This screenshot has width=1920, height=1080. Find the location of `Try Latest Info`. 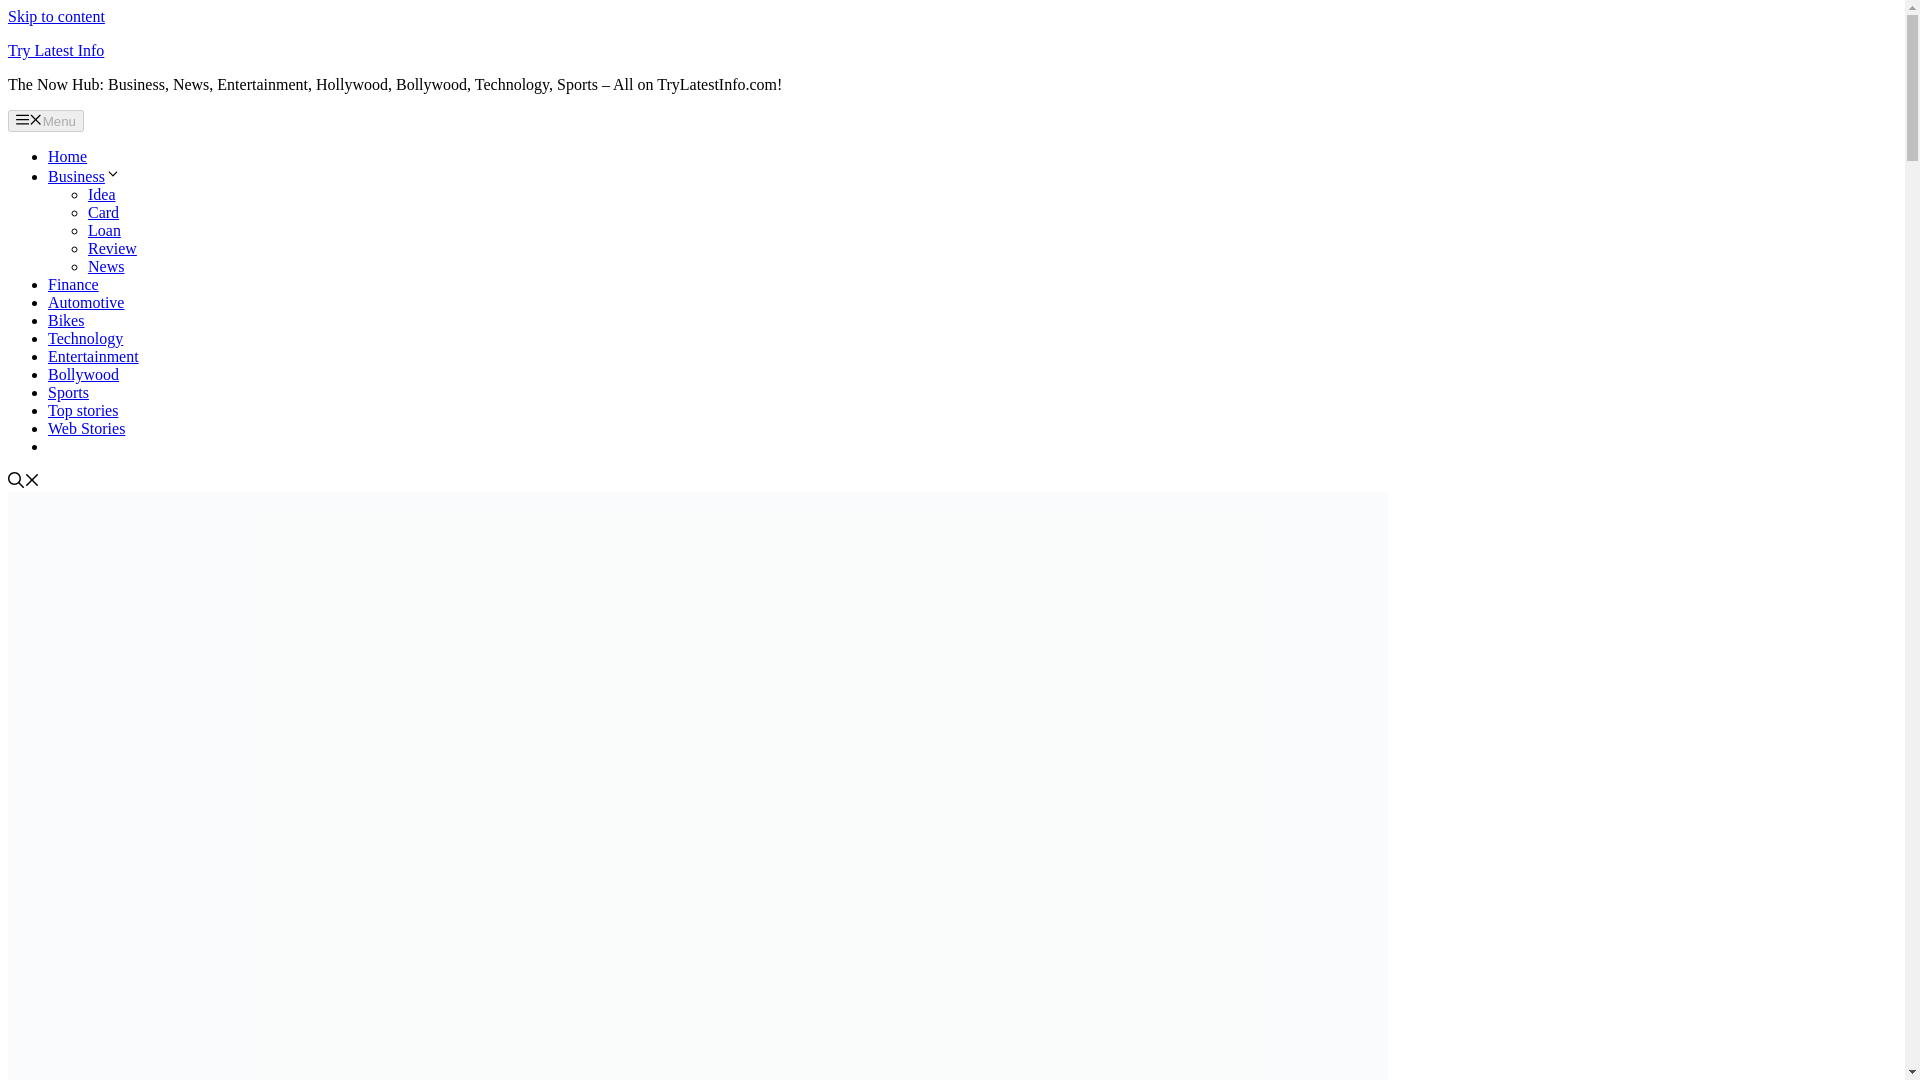

Try Latest Info is located at coordinates (55, 50).